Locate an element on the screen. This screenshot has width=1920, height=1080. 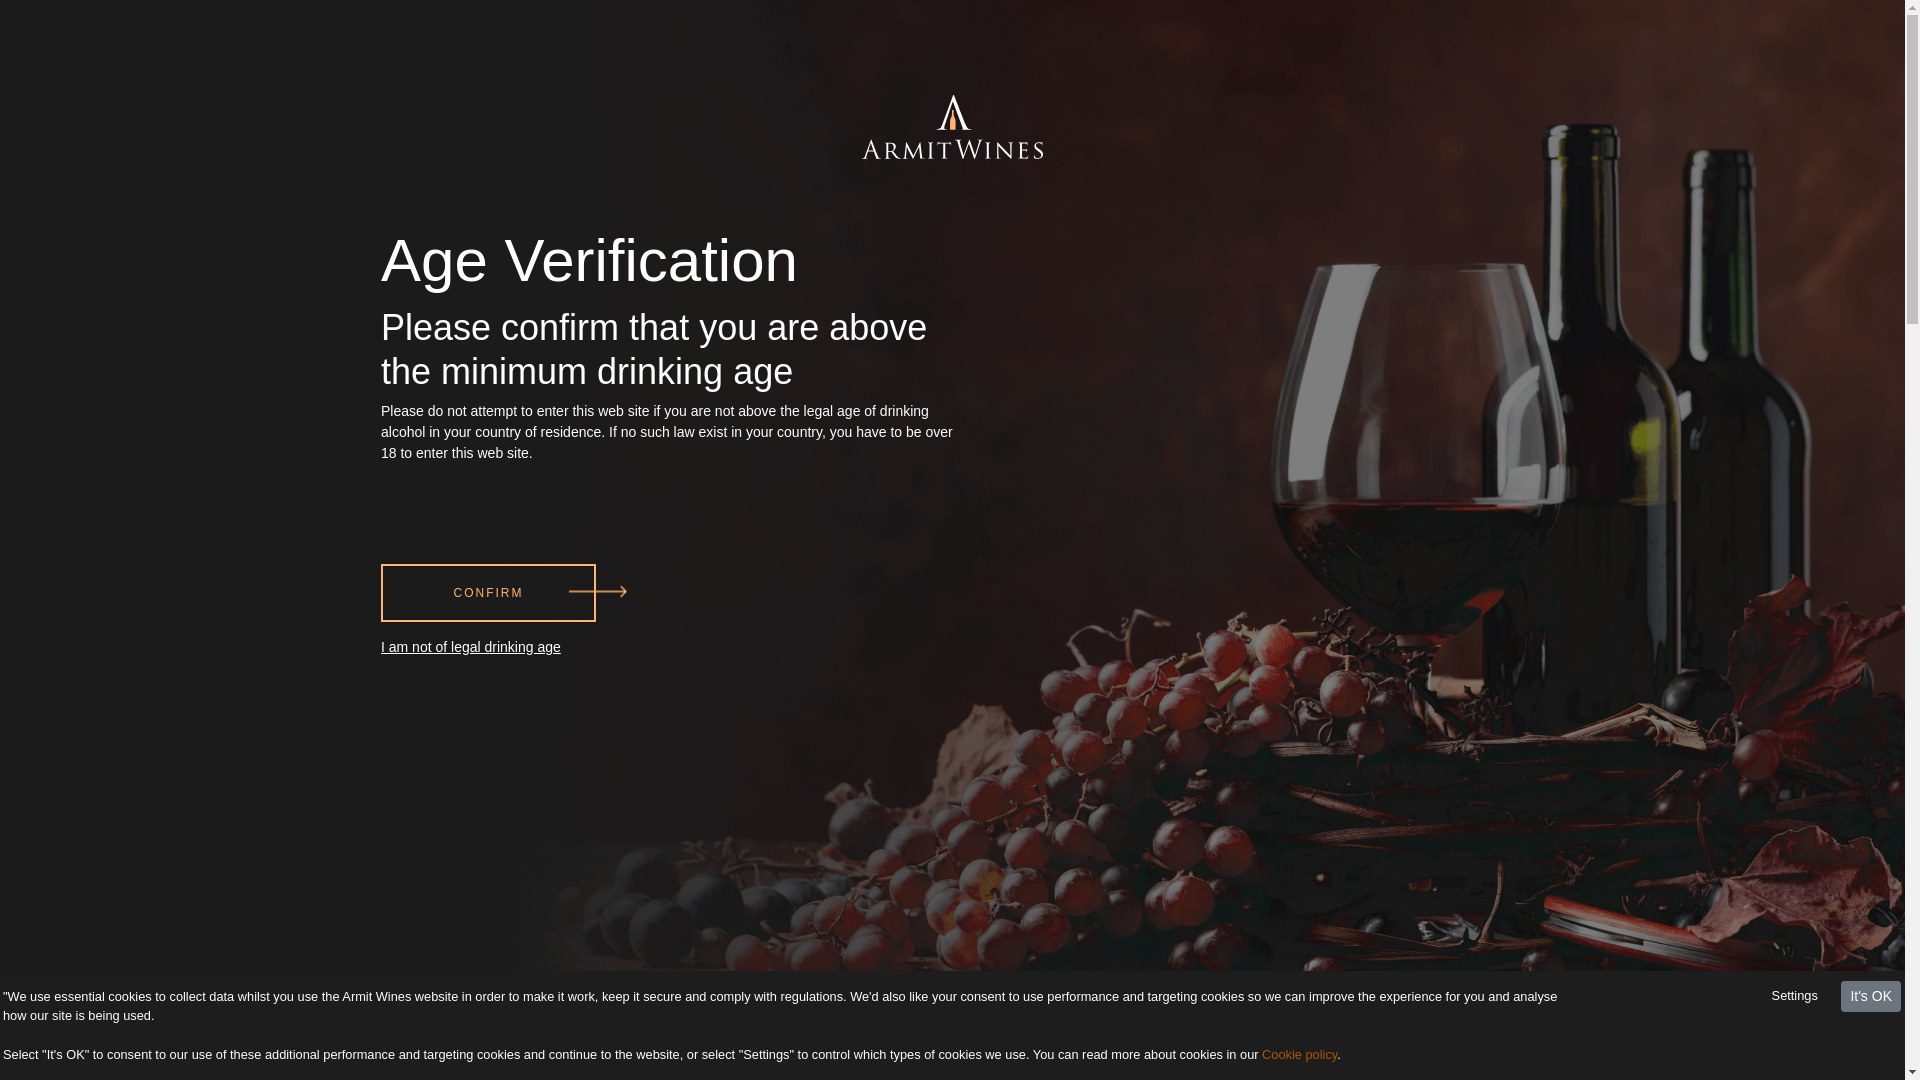
Basket is located at coordinates (1548, 102).